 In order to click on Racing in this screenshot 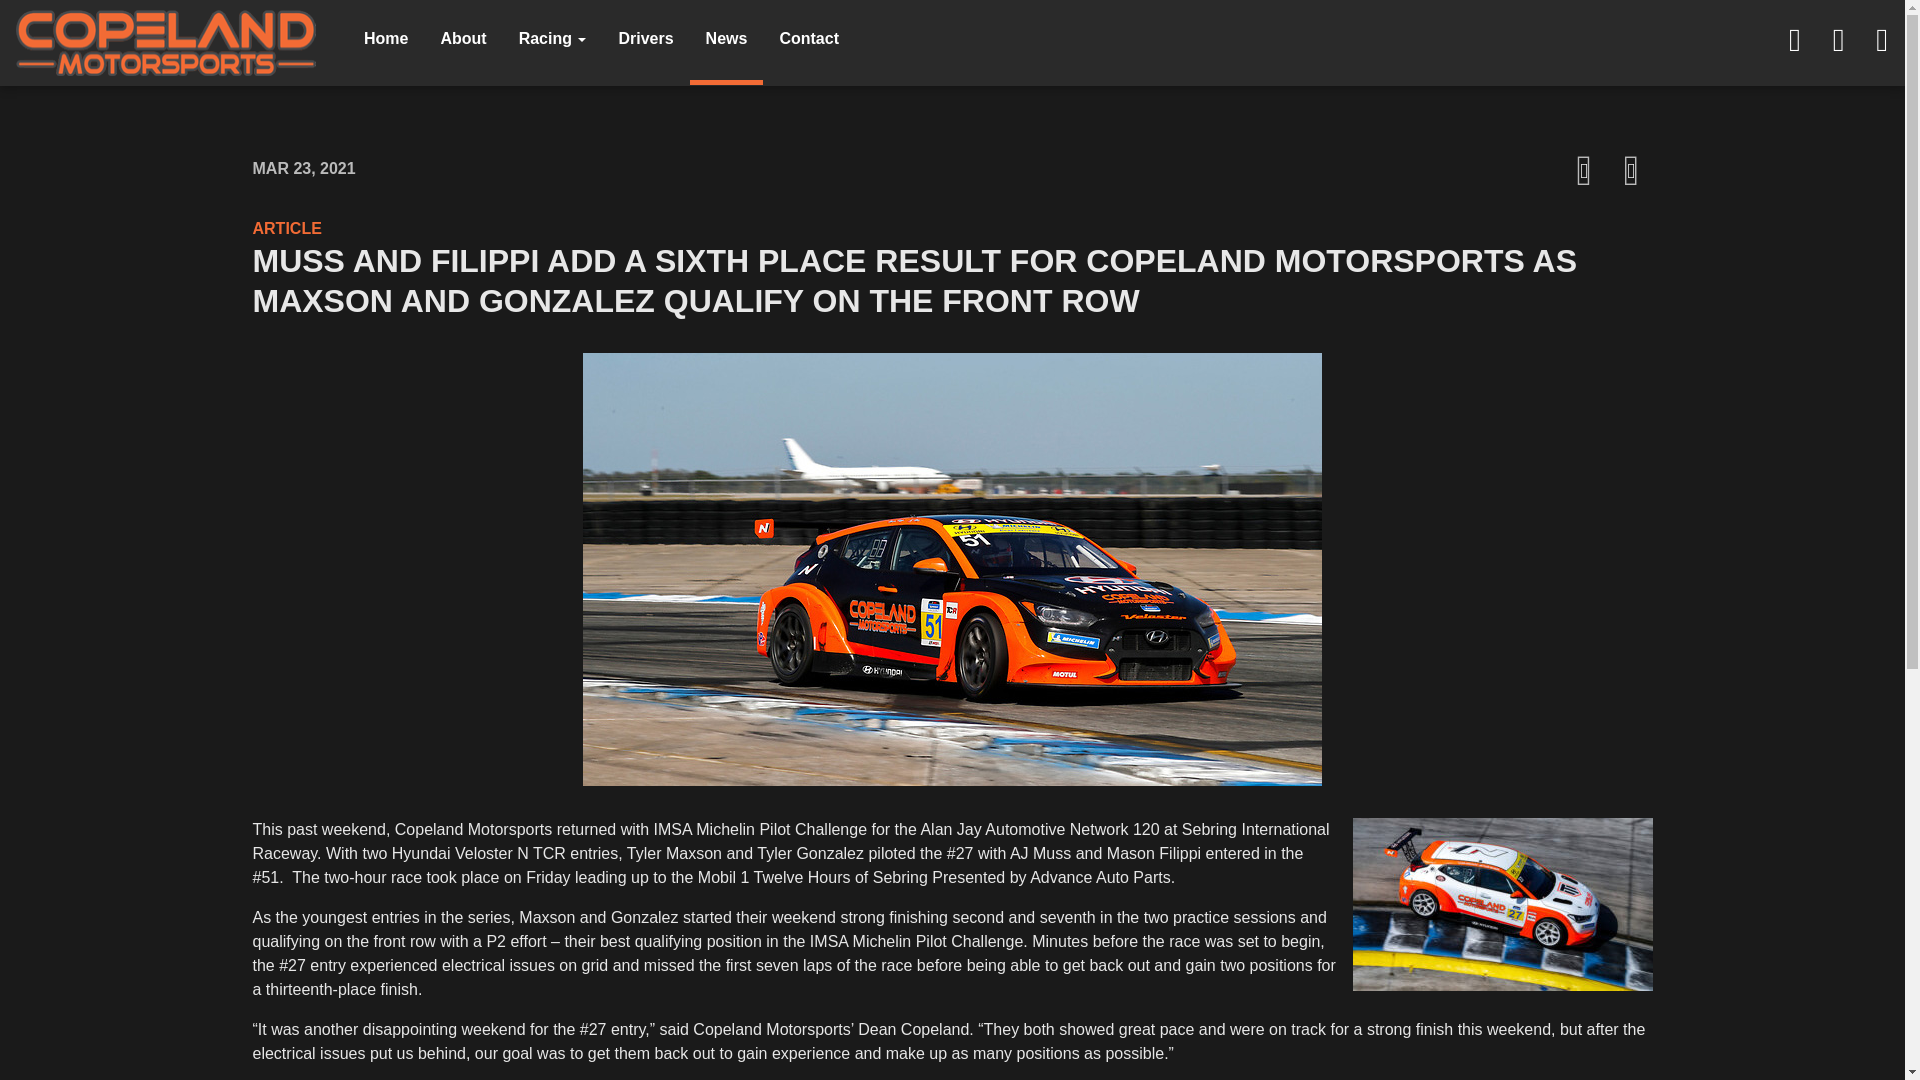, I will do `click(552, 42)`.